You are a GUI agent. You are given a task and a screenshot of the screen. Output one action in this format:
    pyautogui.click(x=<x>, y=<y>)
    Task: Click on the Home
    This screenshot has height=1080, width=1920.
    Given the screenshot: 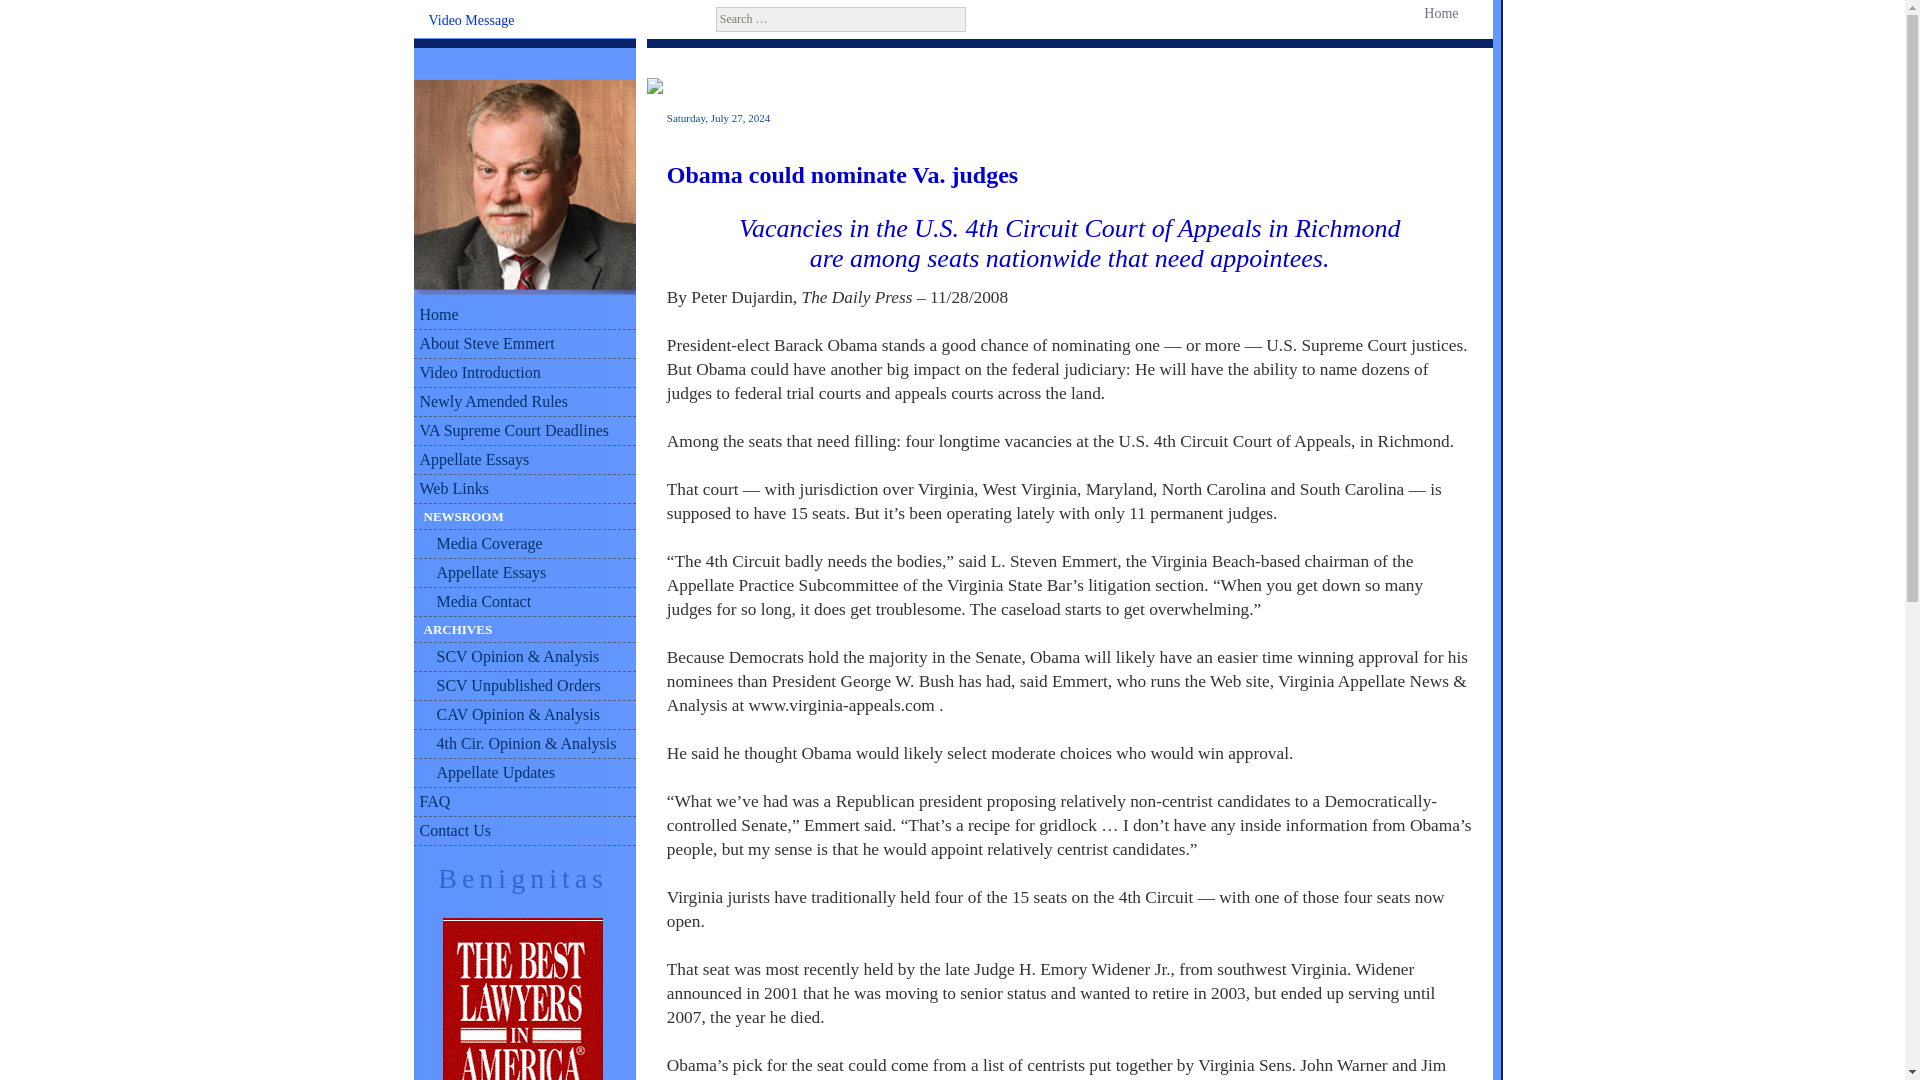 What is the action you would take?
    pyautogui.click(x=1436, y=13)
    